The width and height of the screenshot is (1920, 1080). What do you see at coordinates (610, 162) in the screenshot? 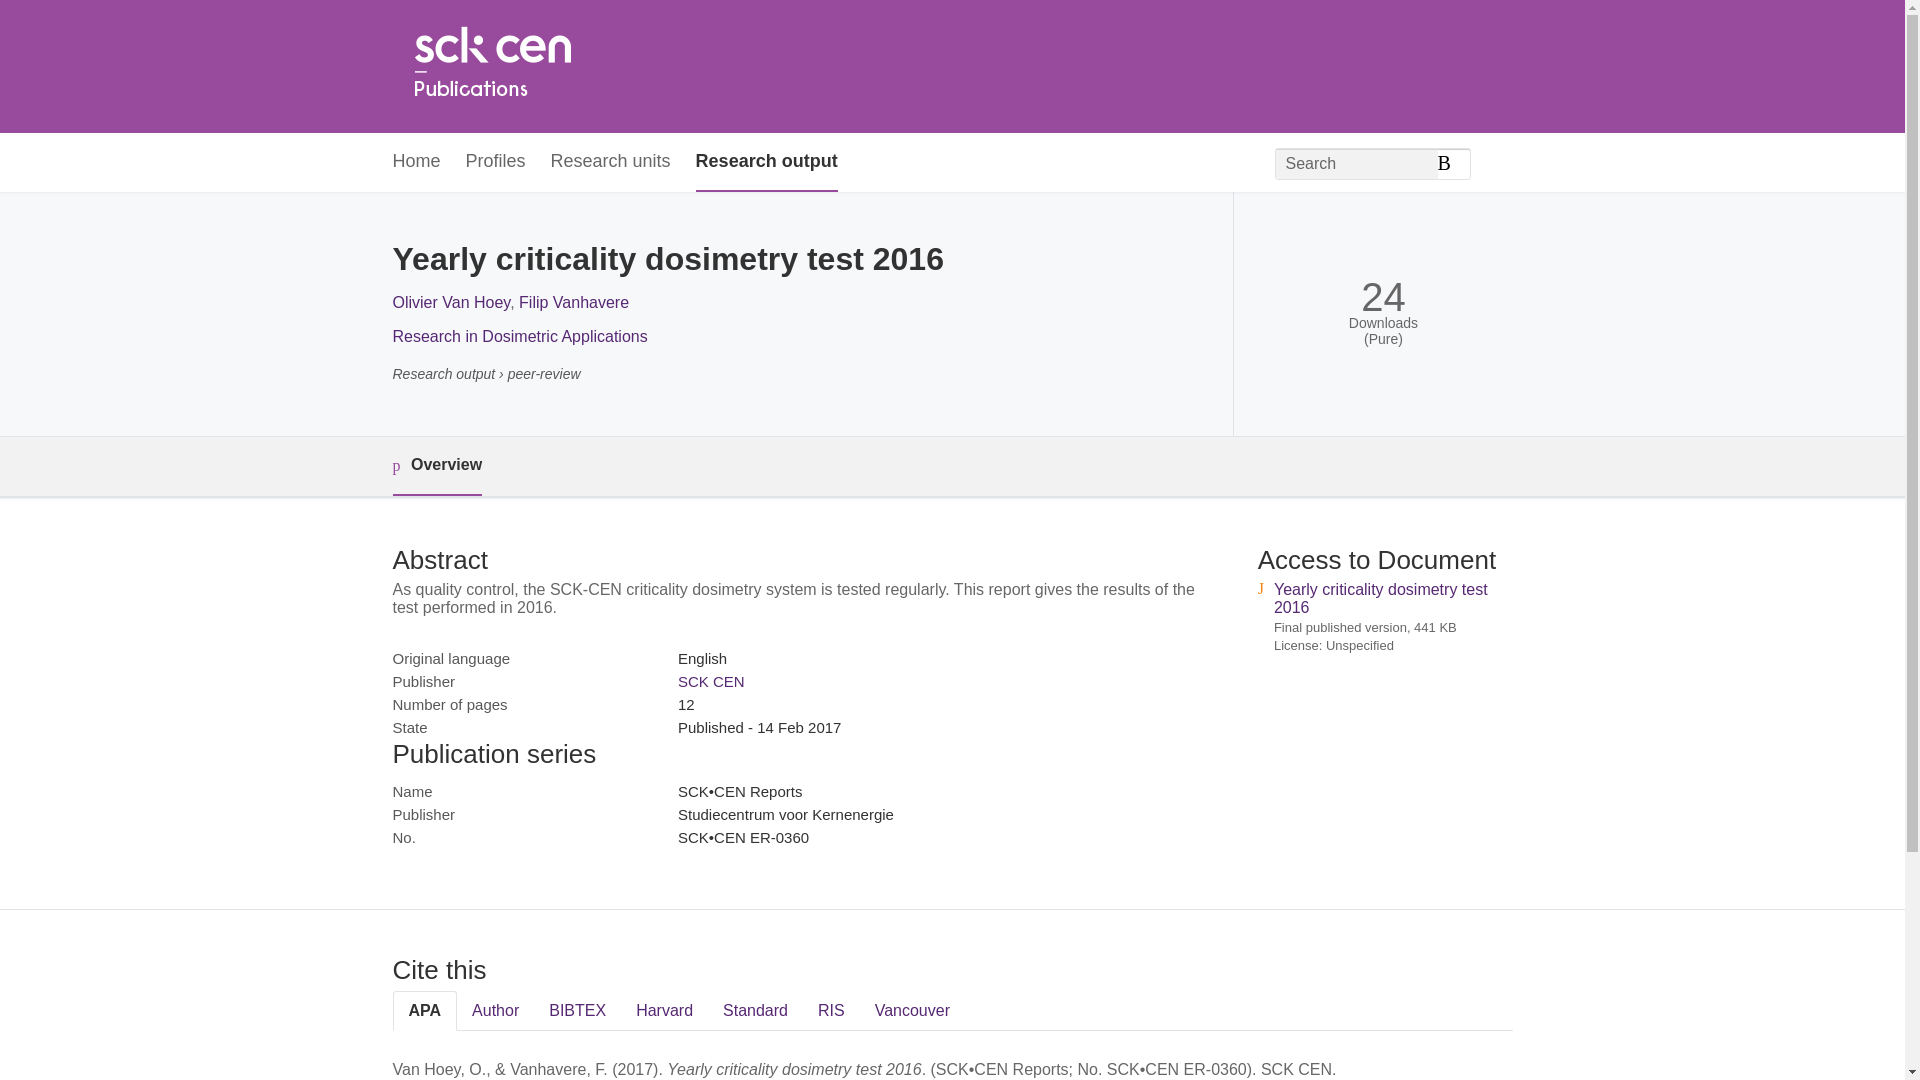
I see `Research units` at bounding box center [610, 162].